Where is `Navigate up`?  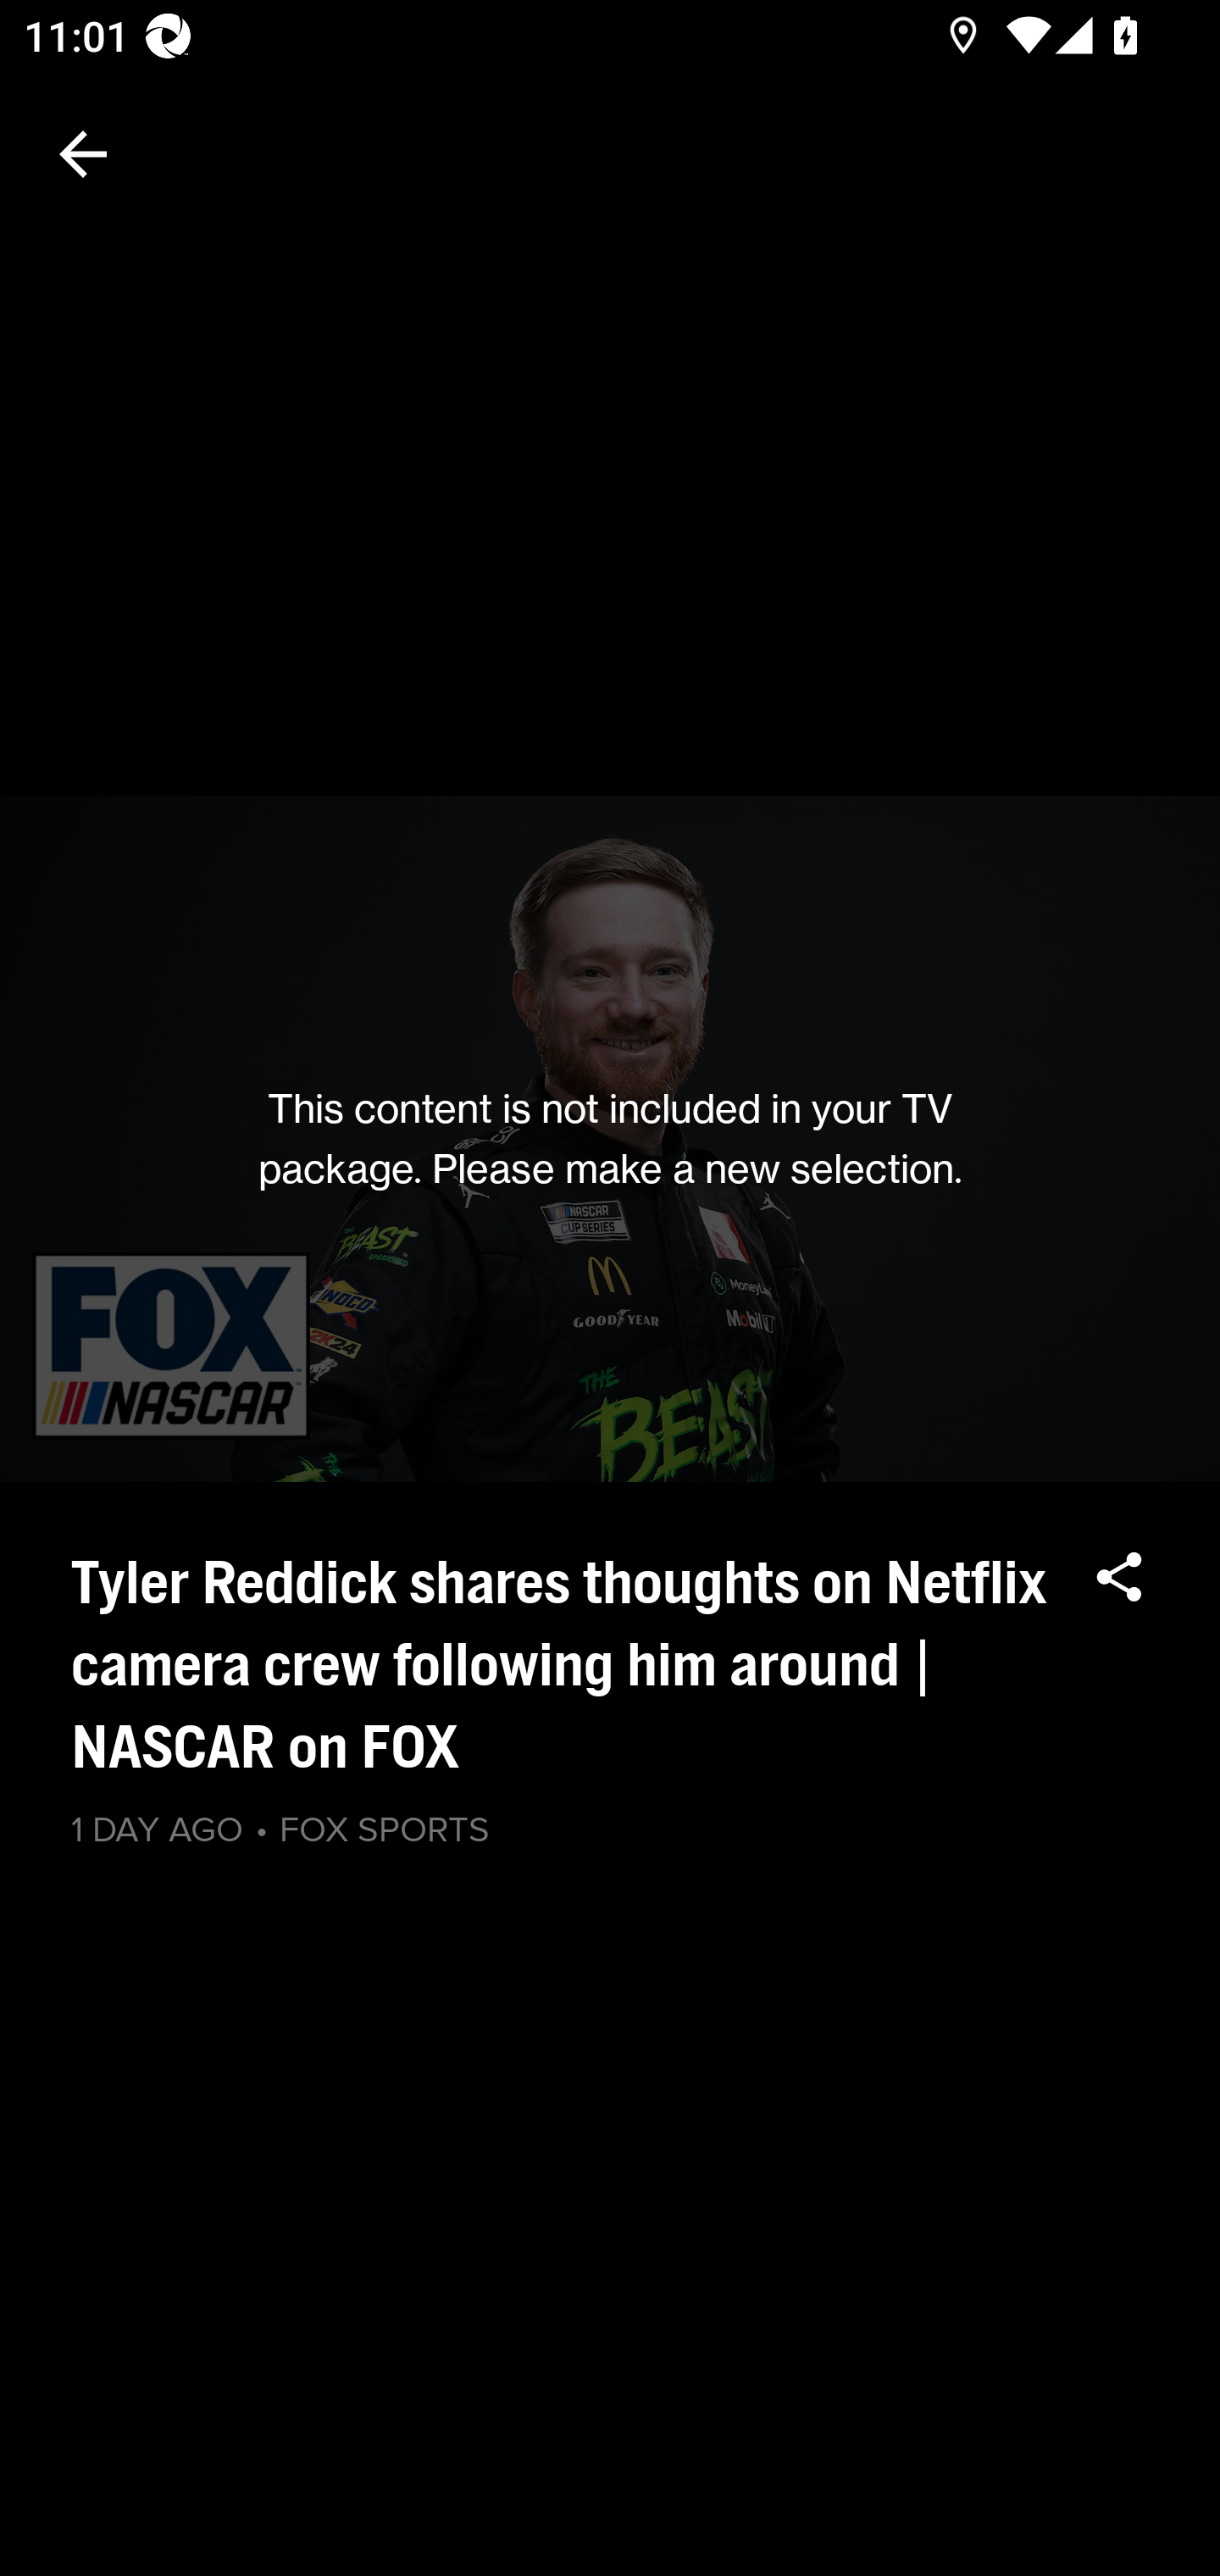 Navigate up is located at coordinates (83, 154).